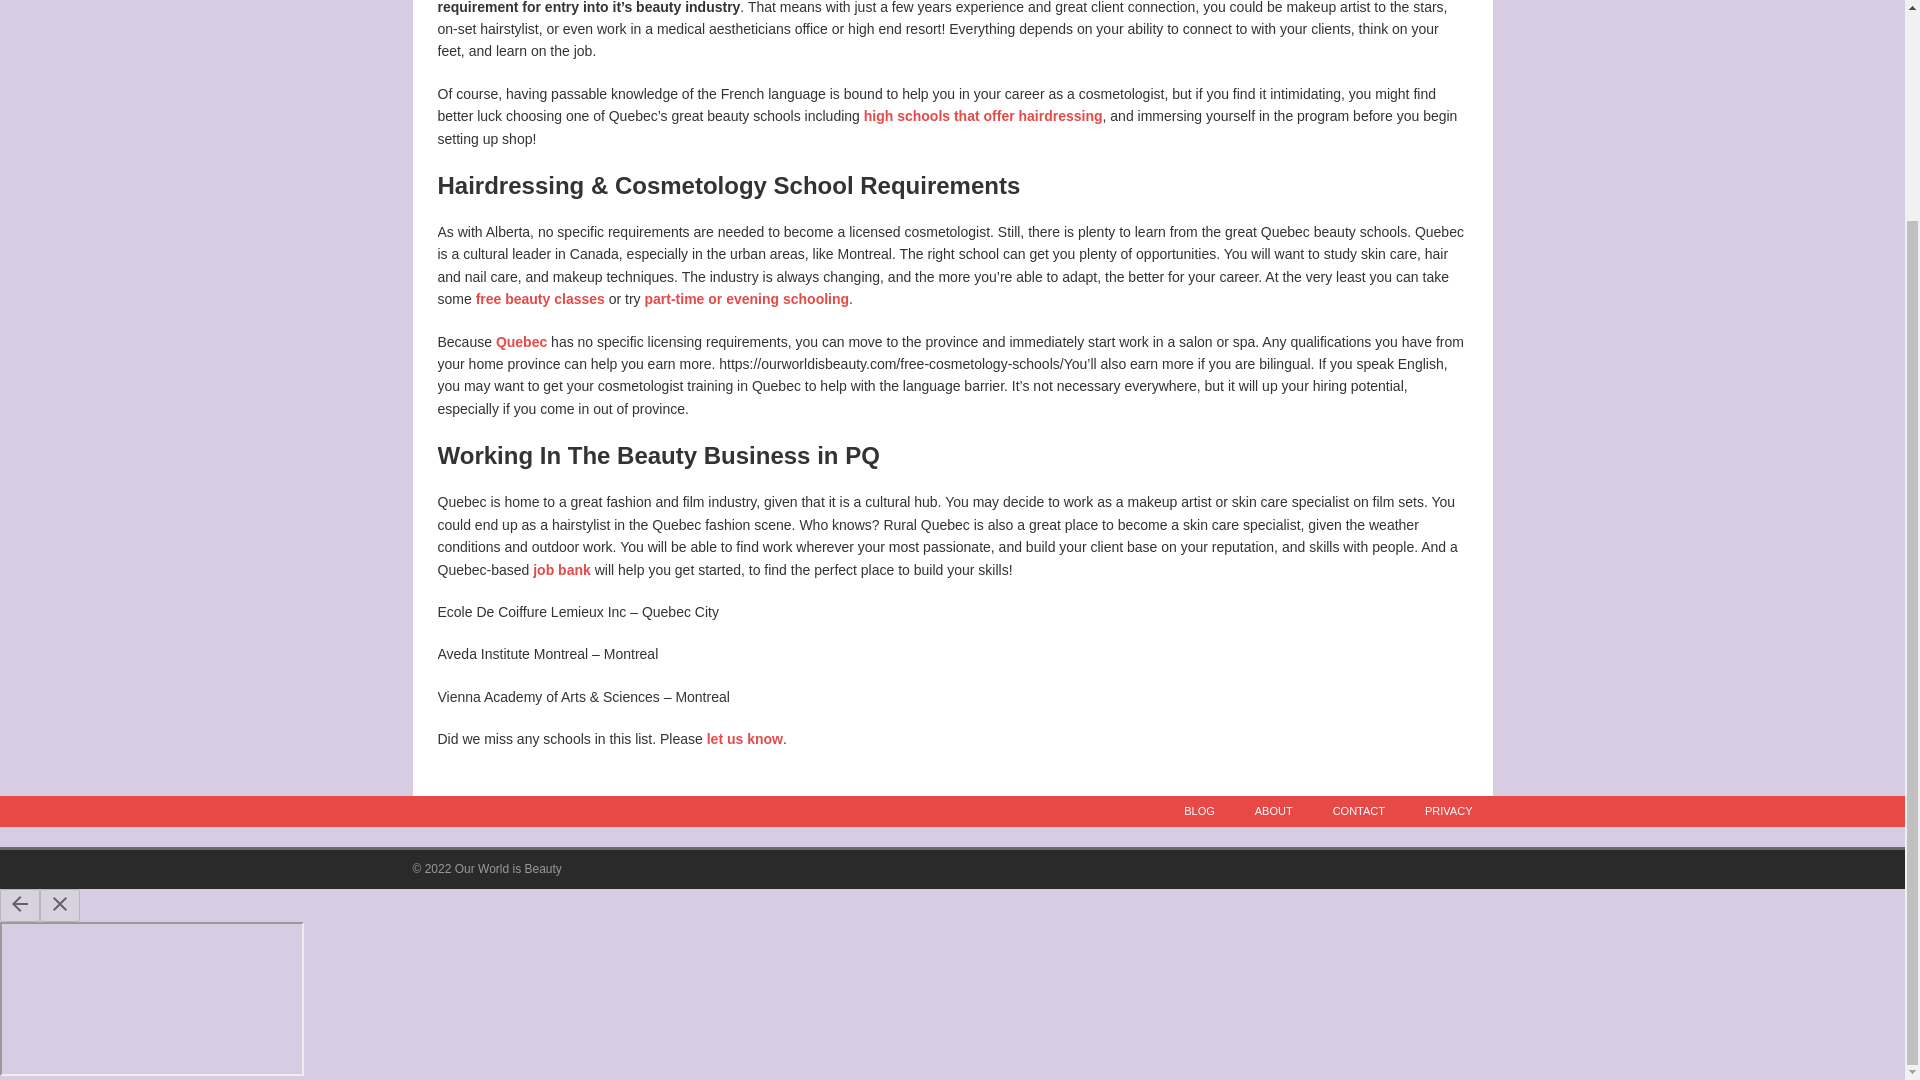 This screenshot has width=1920, height=1080. Describe the element at coordinates (983, 116) in the screenshot. I see `high schools that offer hairdressing` at that location.